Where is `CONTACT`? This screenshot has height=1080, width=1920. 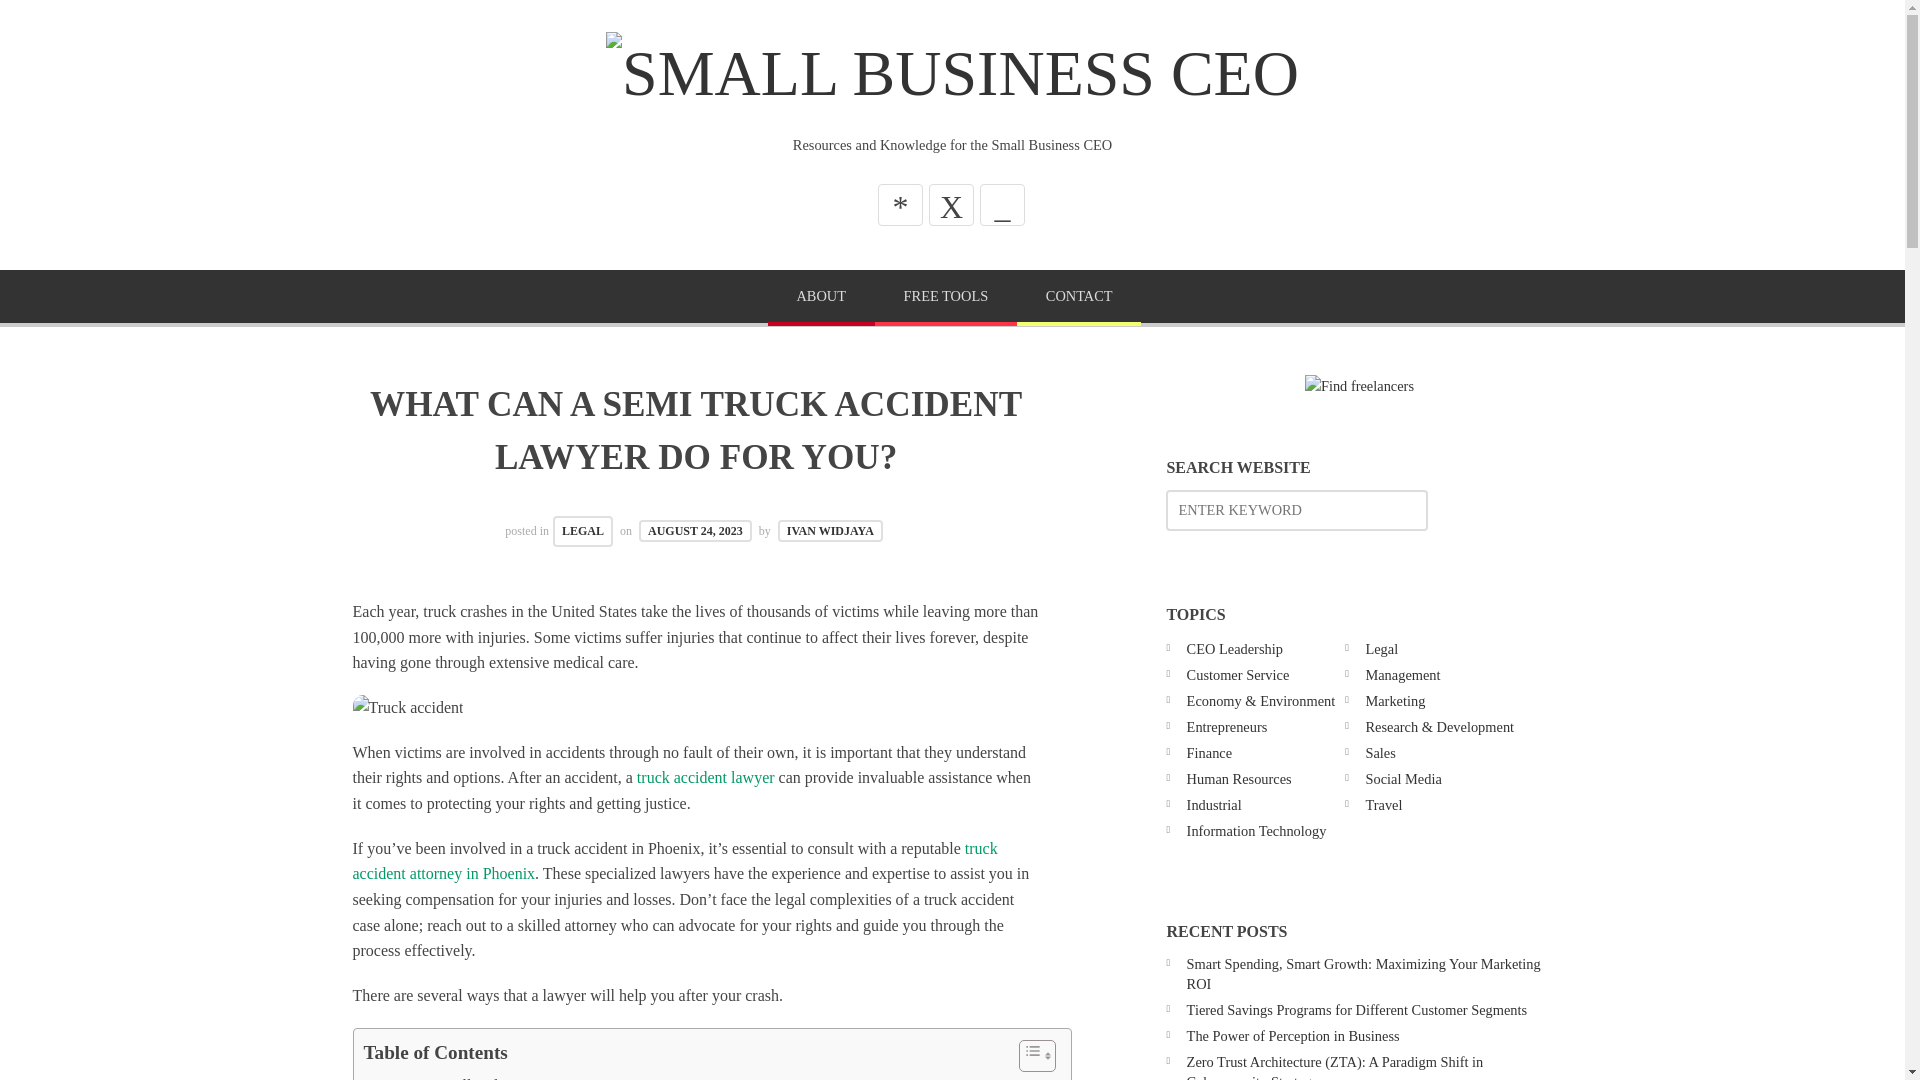 CONTACT is located at coordinates (1078, 298).